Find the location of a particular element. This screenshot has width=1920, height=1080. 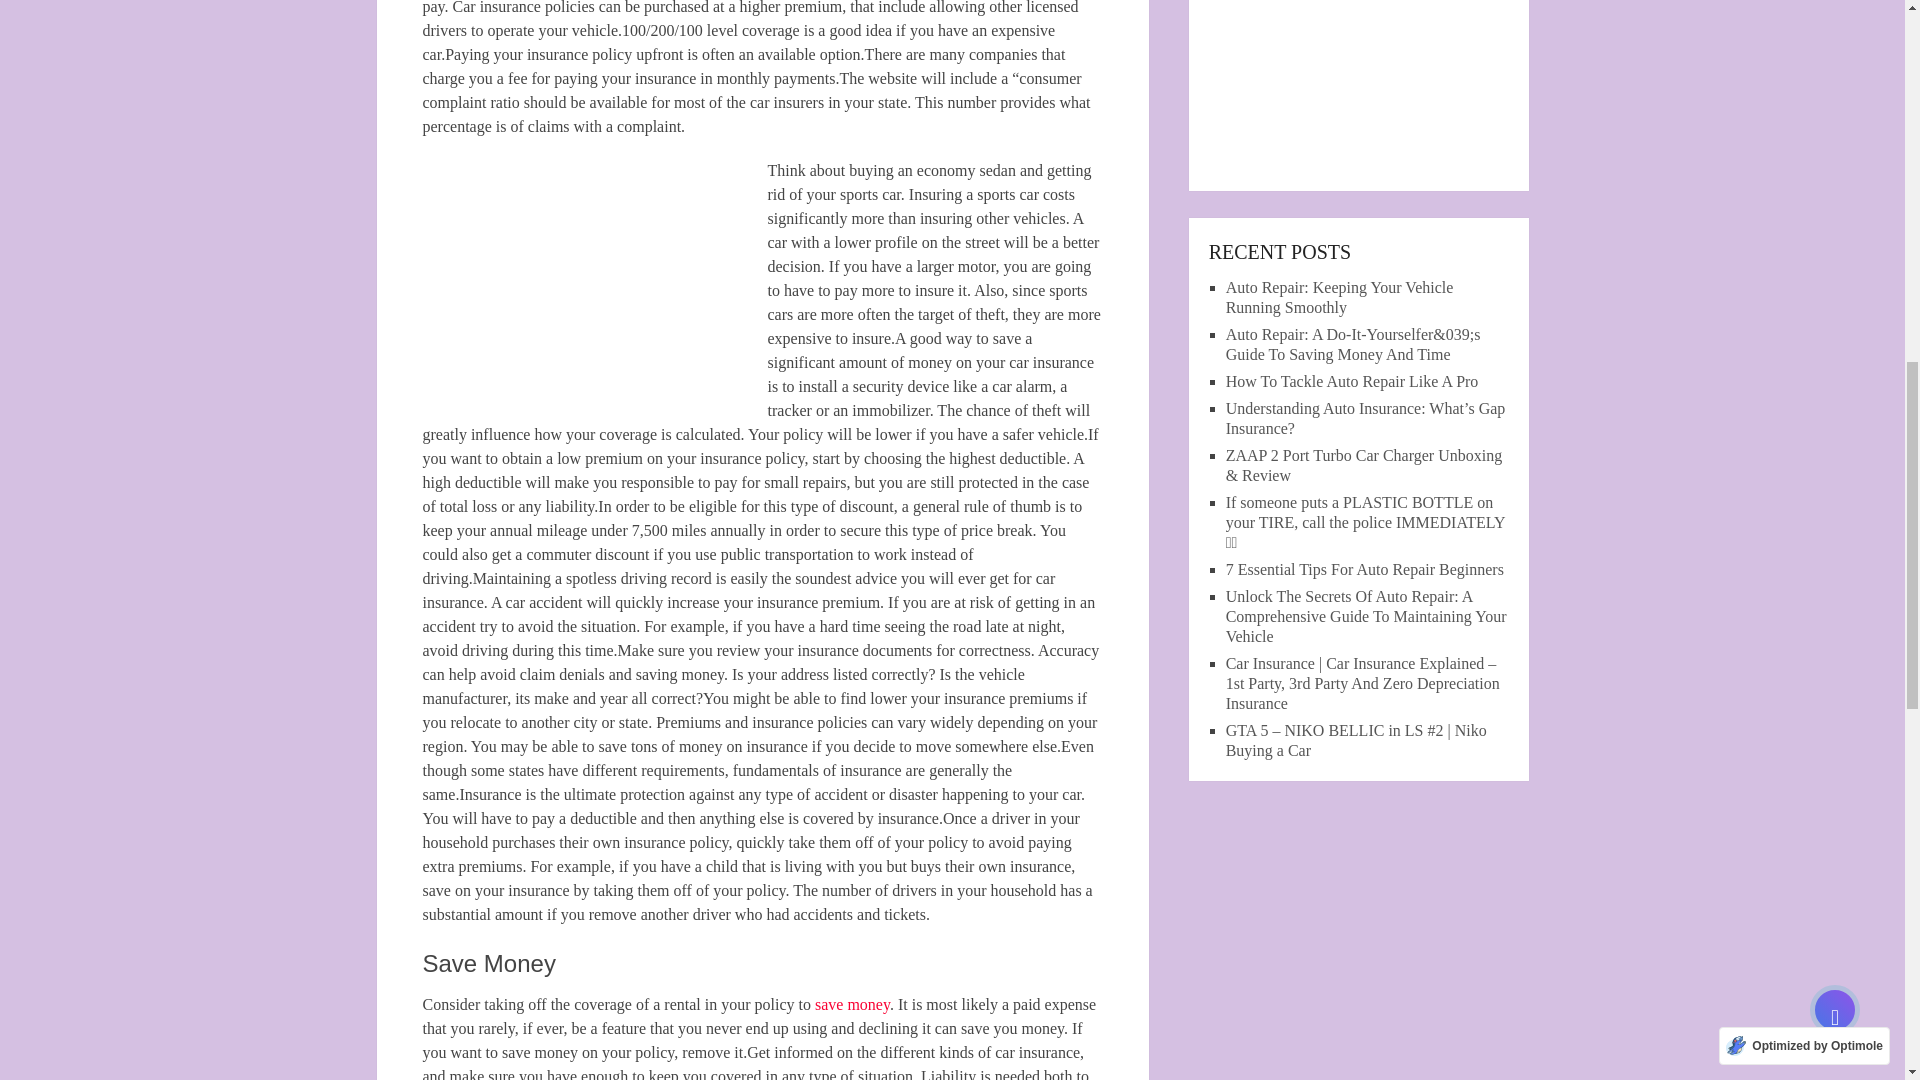

Auto Repair: Keeping Your Vehicle Running Smoothly is located at coordinates (1340, 297).